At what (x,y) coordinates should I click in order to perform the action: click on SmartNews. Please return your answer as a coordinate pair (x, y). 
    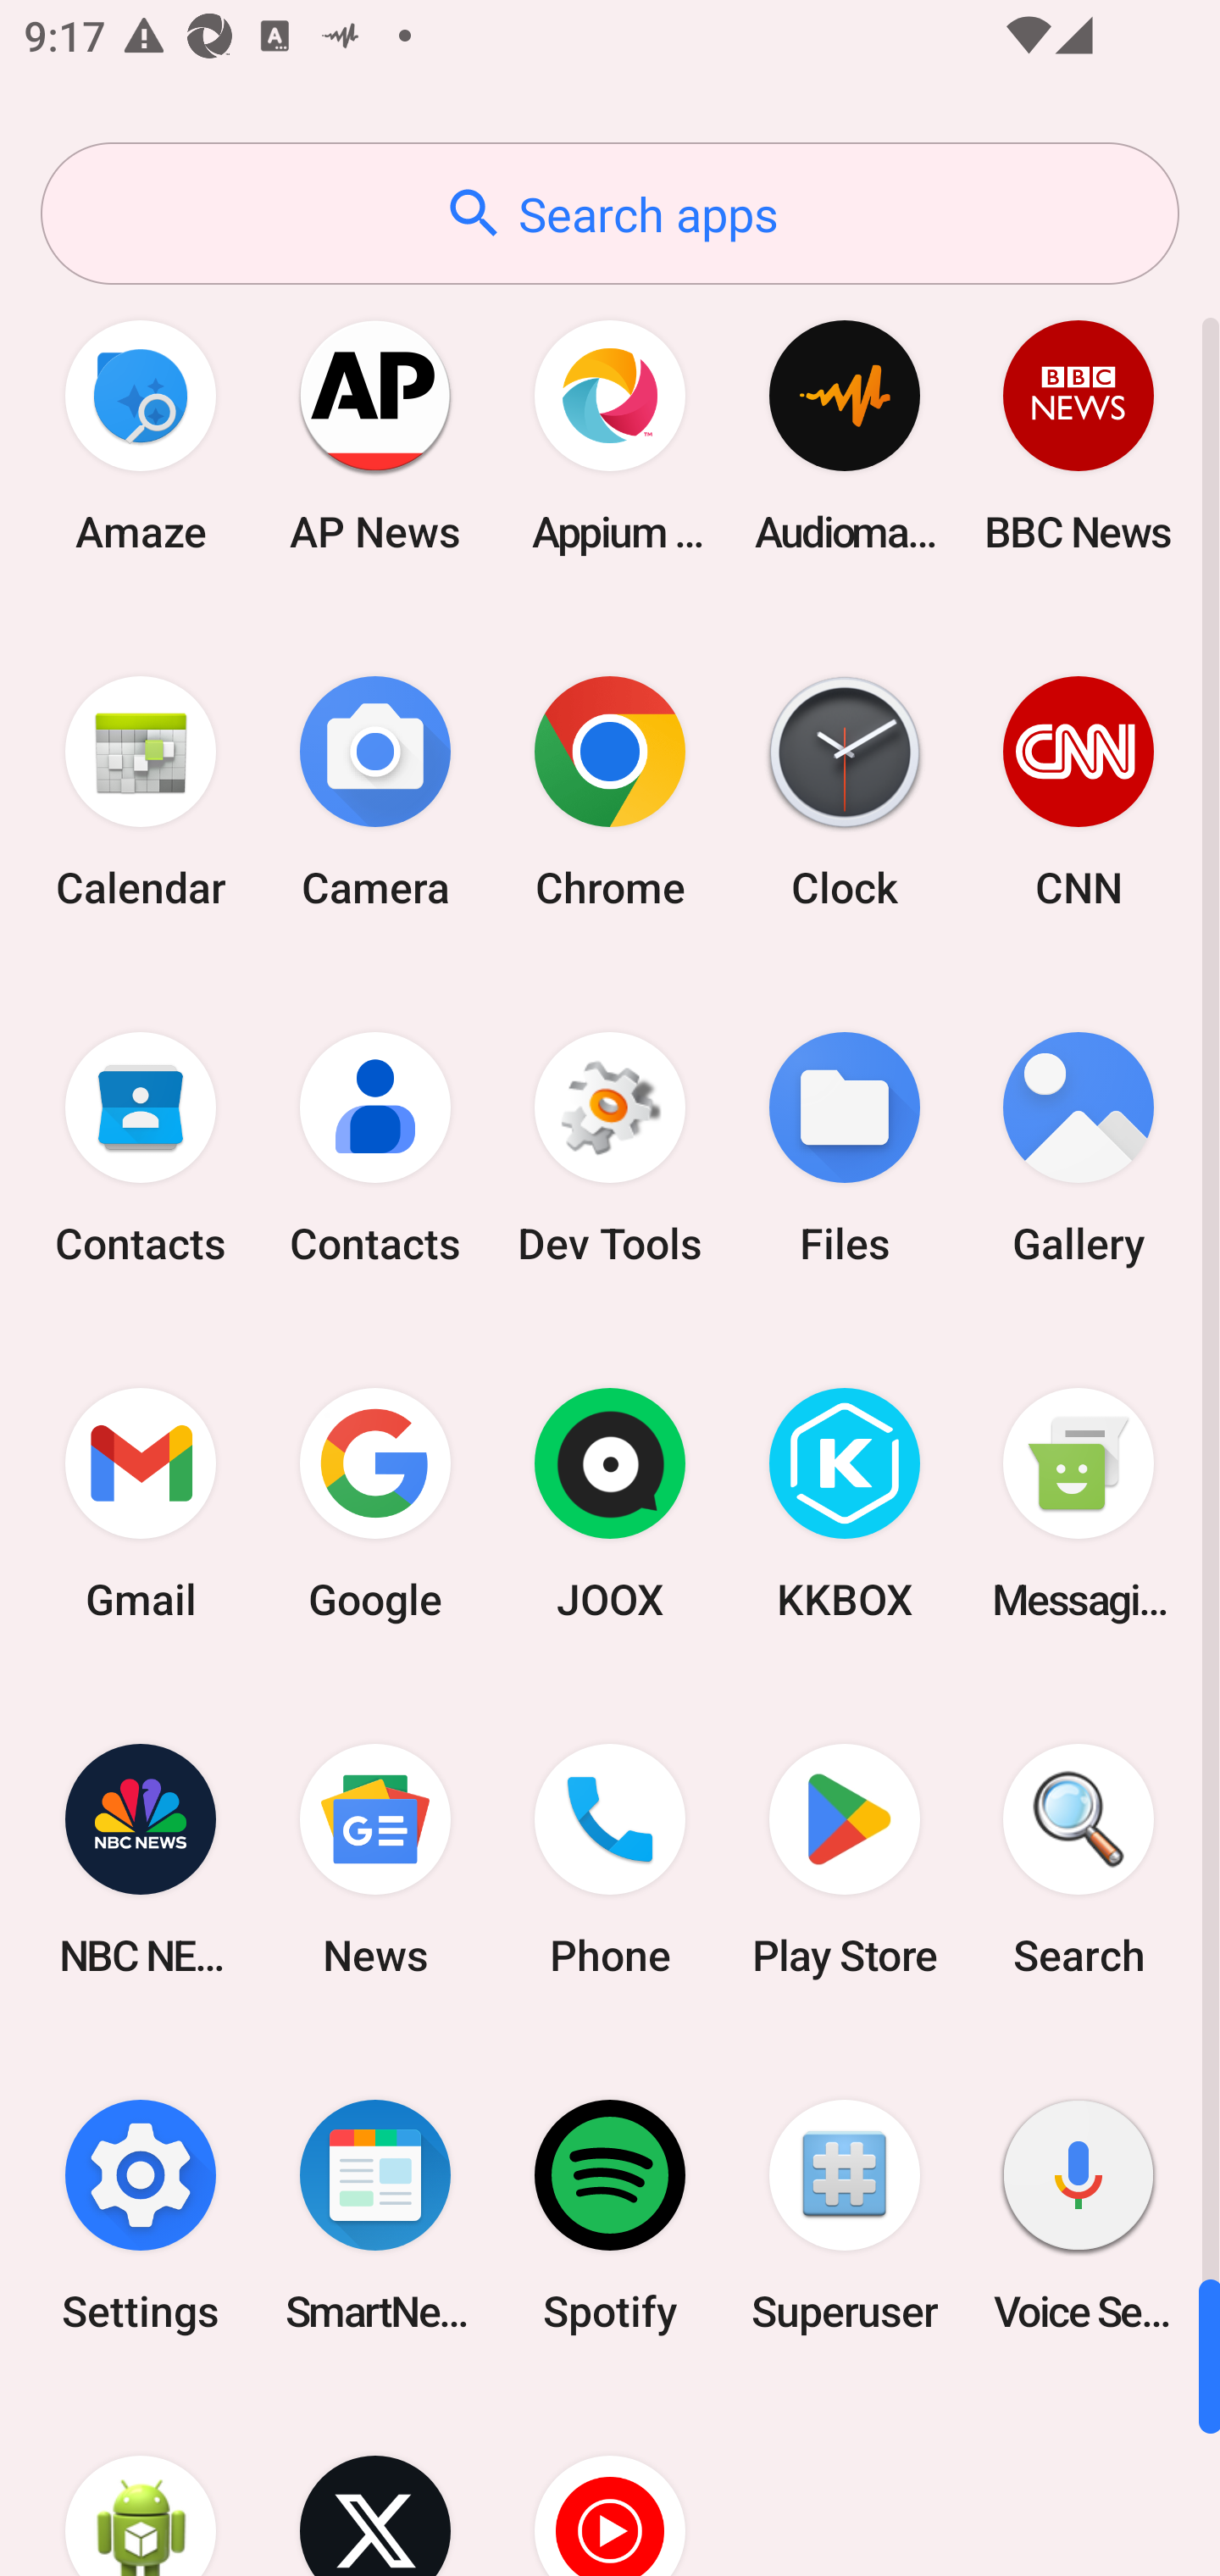
    Looking at the image, I should click on (375, 2215).